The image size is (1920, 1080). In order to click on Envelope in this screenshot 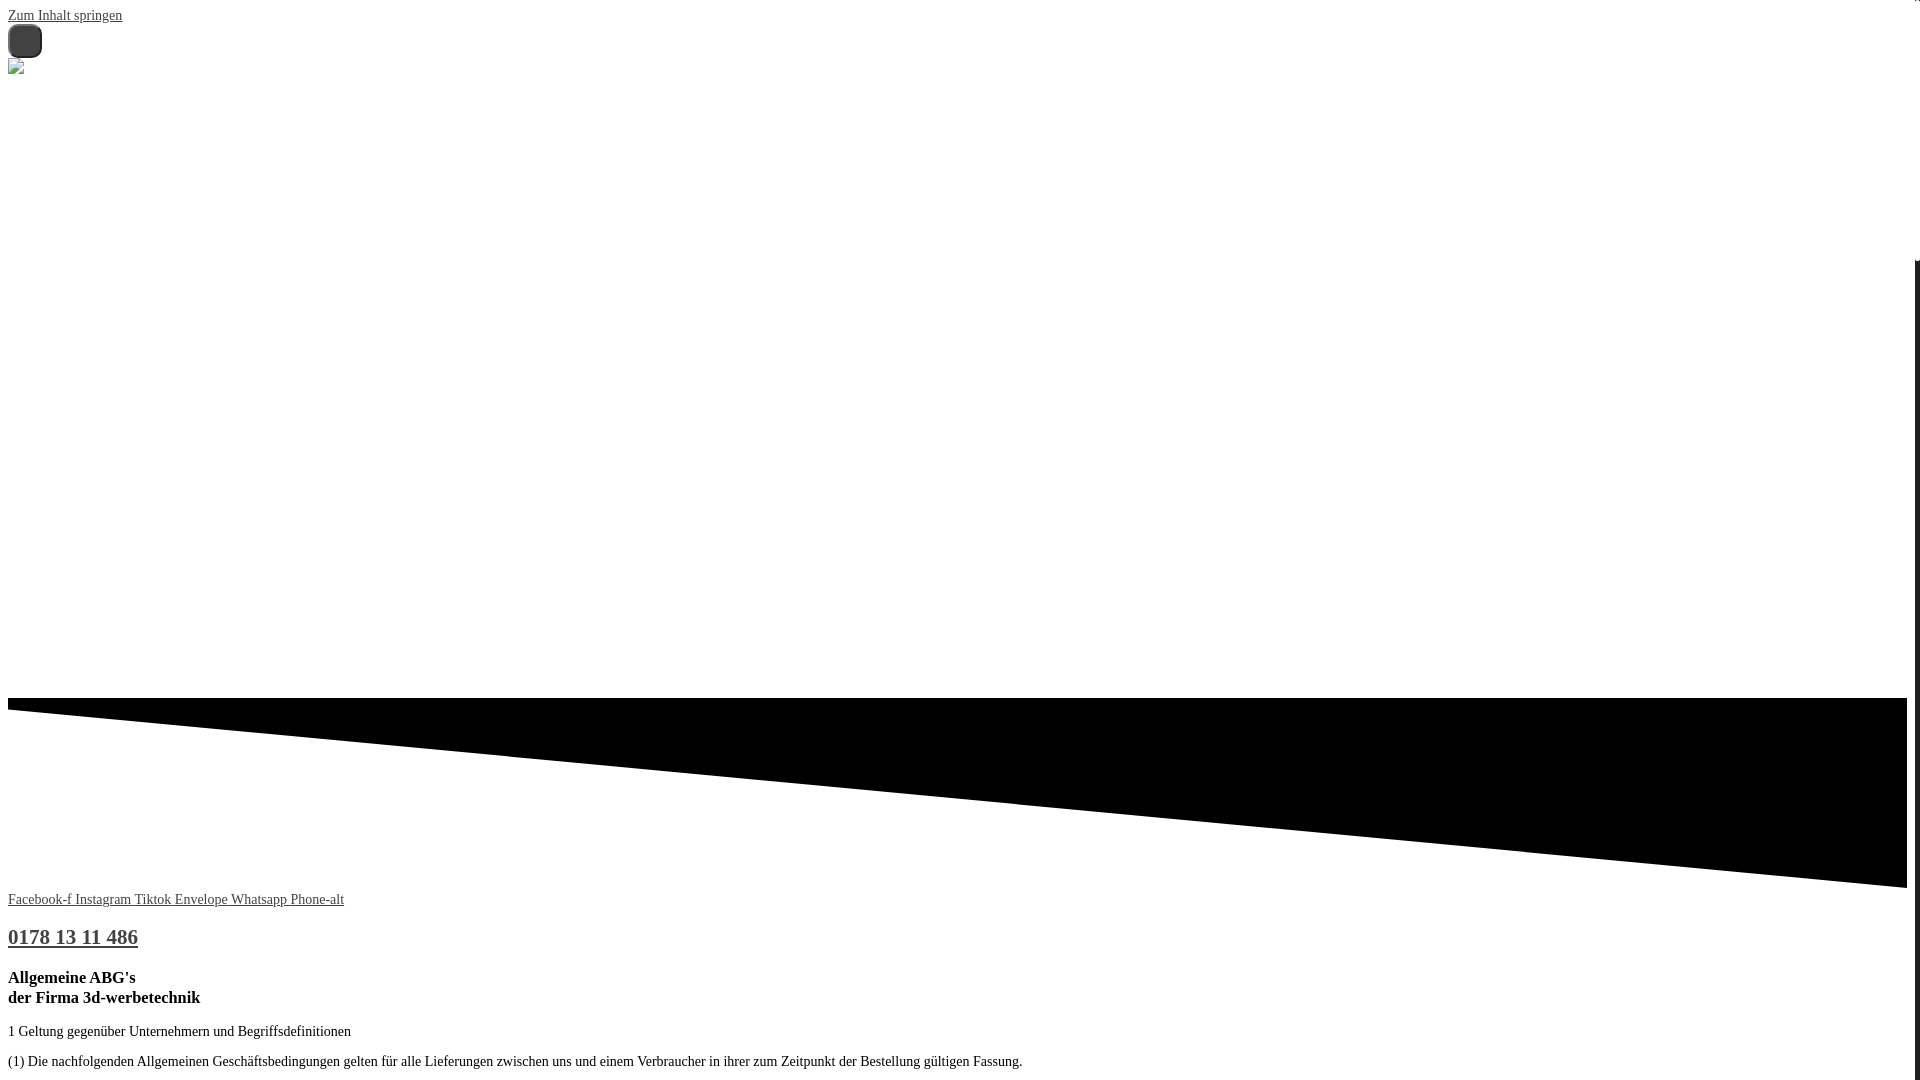, I will do `click(203, 900)`.